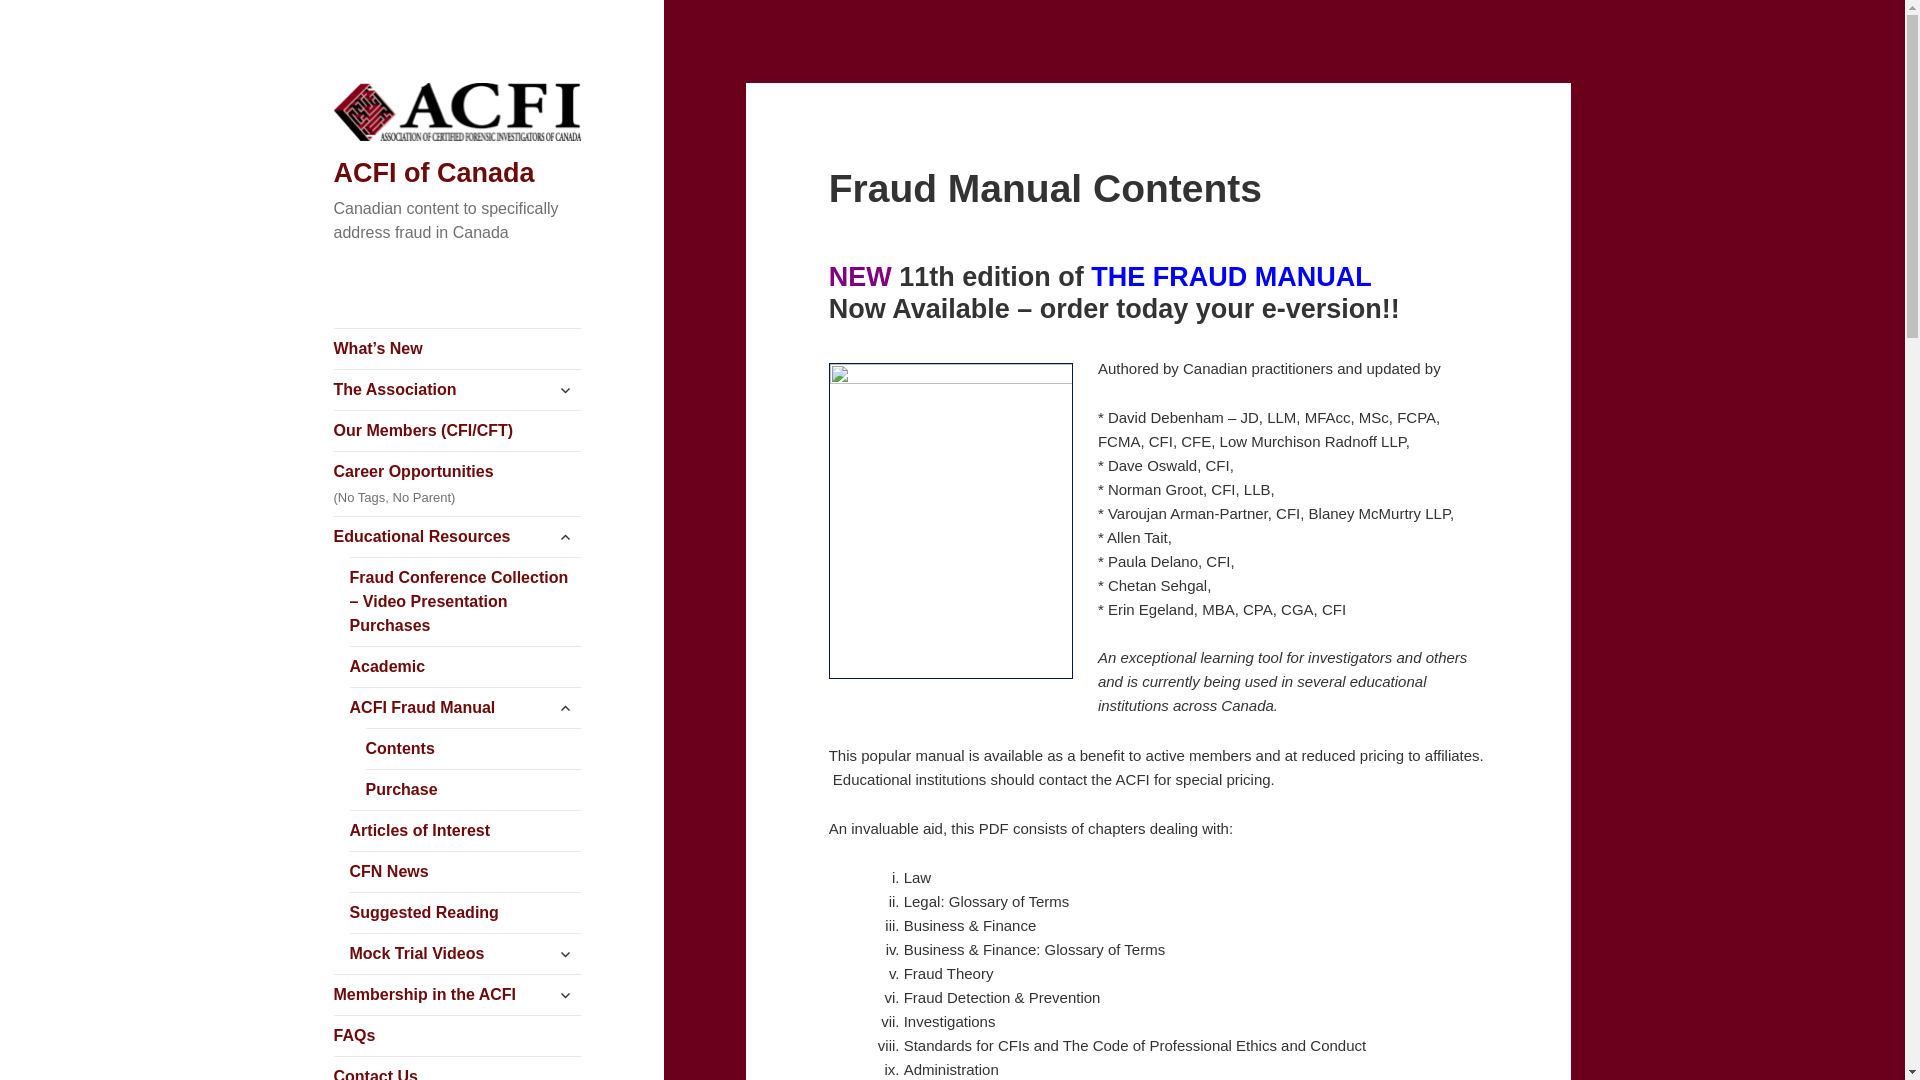 The height and width of the screenshot is (1080, 1920). I want to click on ACFI Fraud Manual, so click(466, 708).